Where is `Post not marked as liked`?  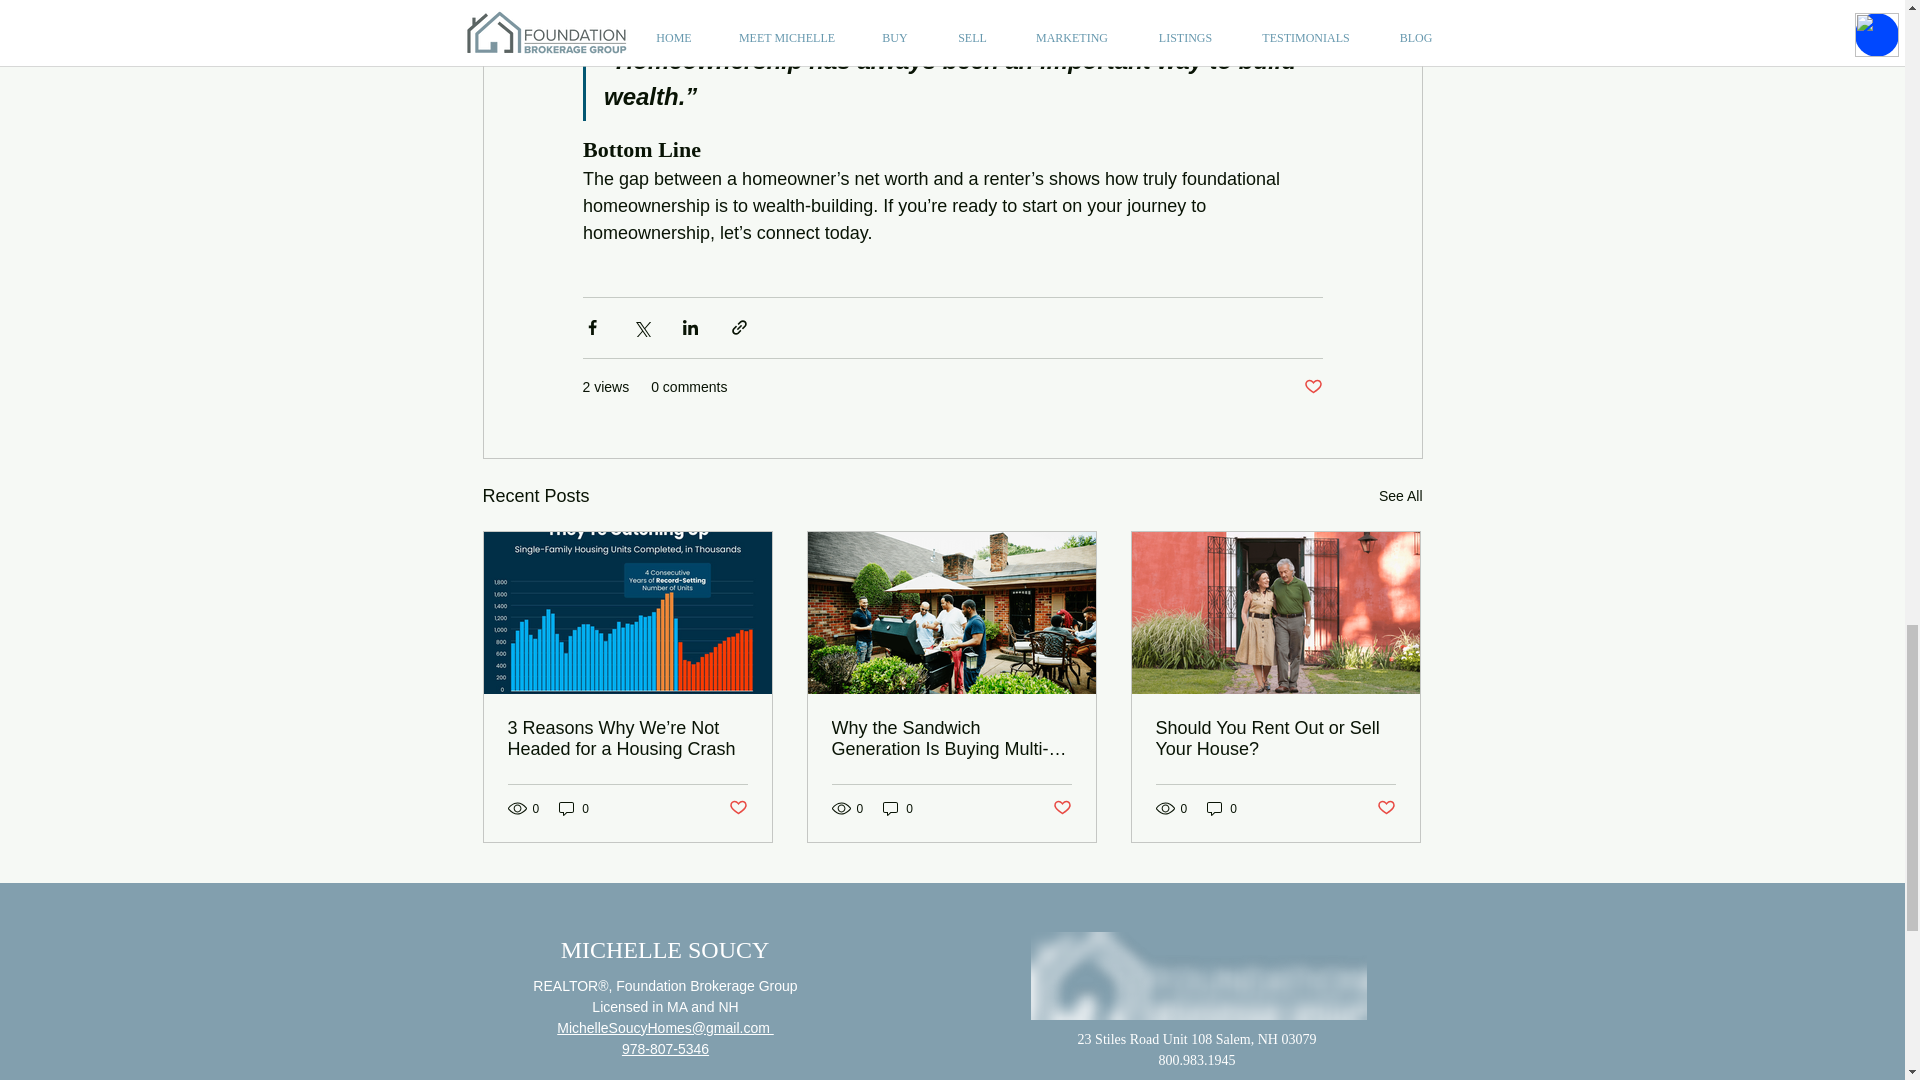 Post not marked as liked is located at coordinates (1386, 808).